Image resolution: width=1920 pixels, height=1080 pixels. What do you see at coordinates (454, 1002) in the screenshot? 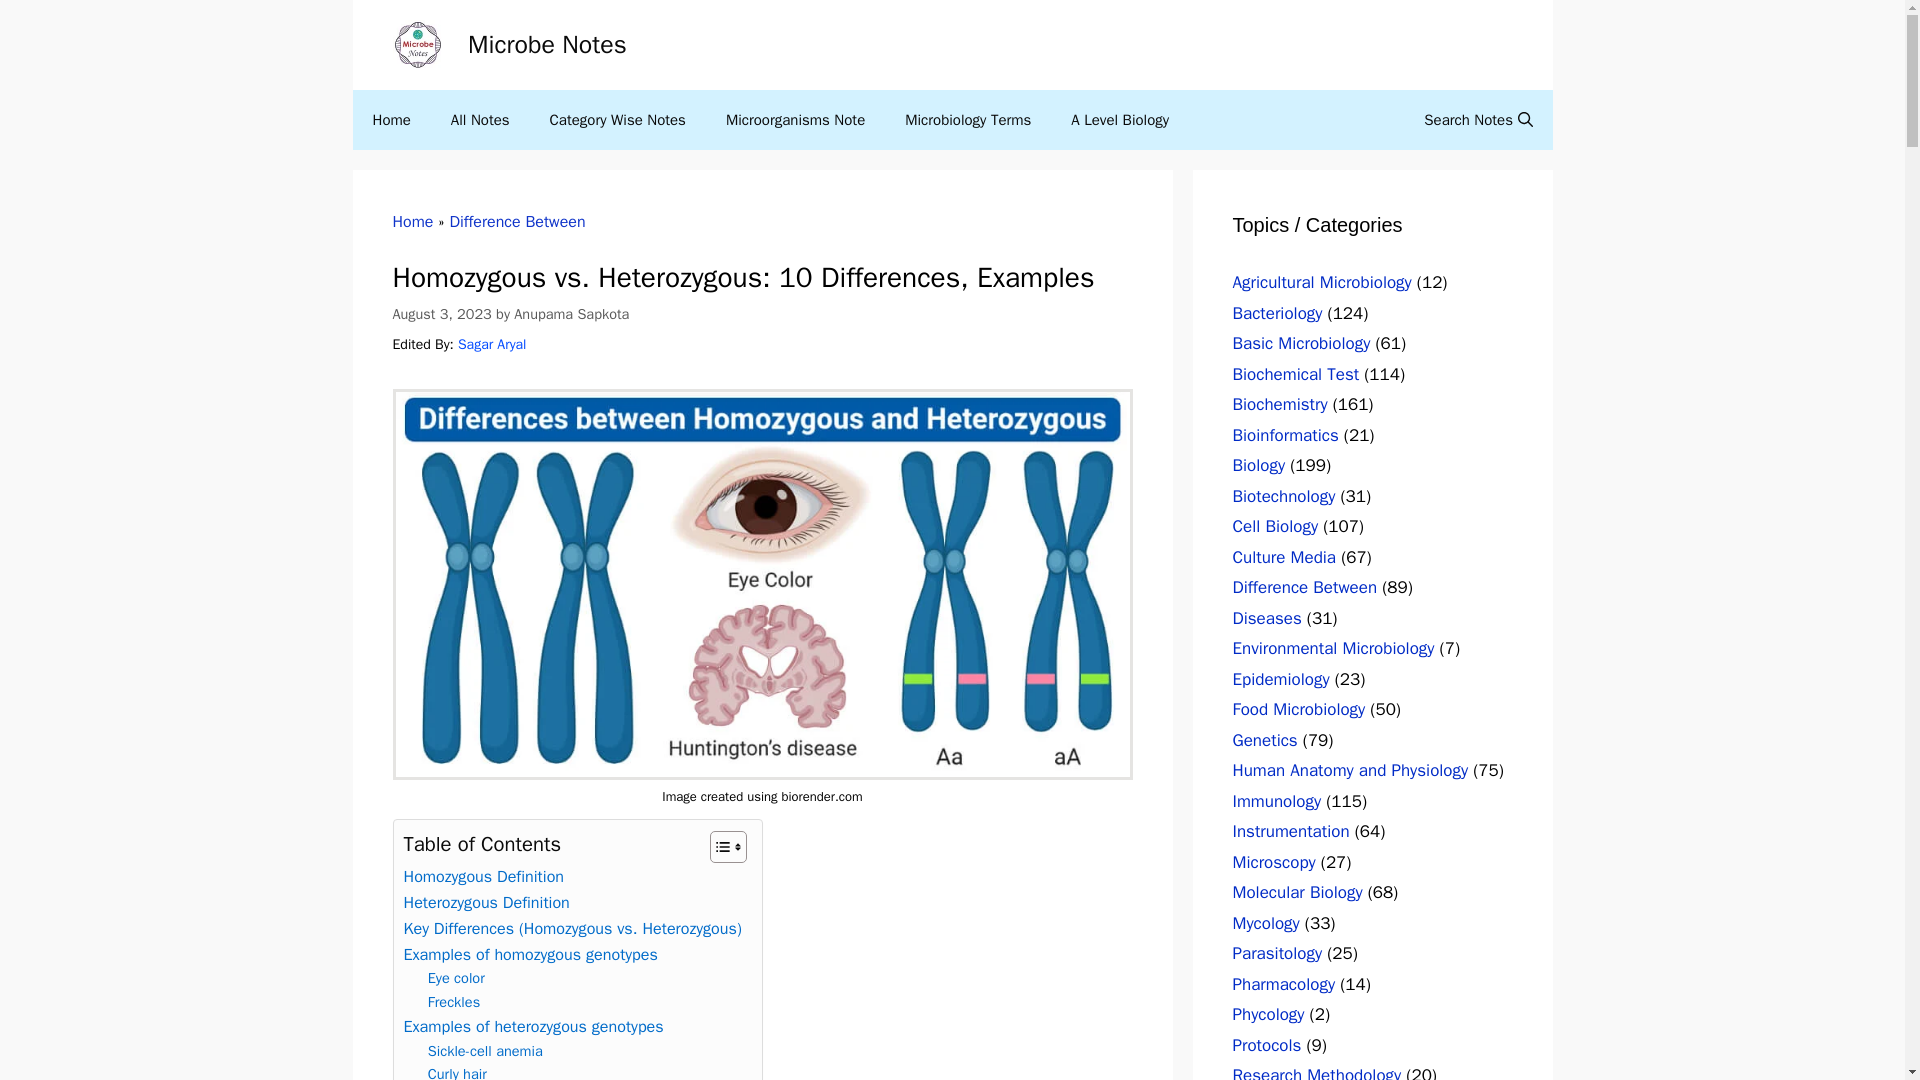
I see `Freckles` at bounding box center [454, 1002].